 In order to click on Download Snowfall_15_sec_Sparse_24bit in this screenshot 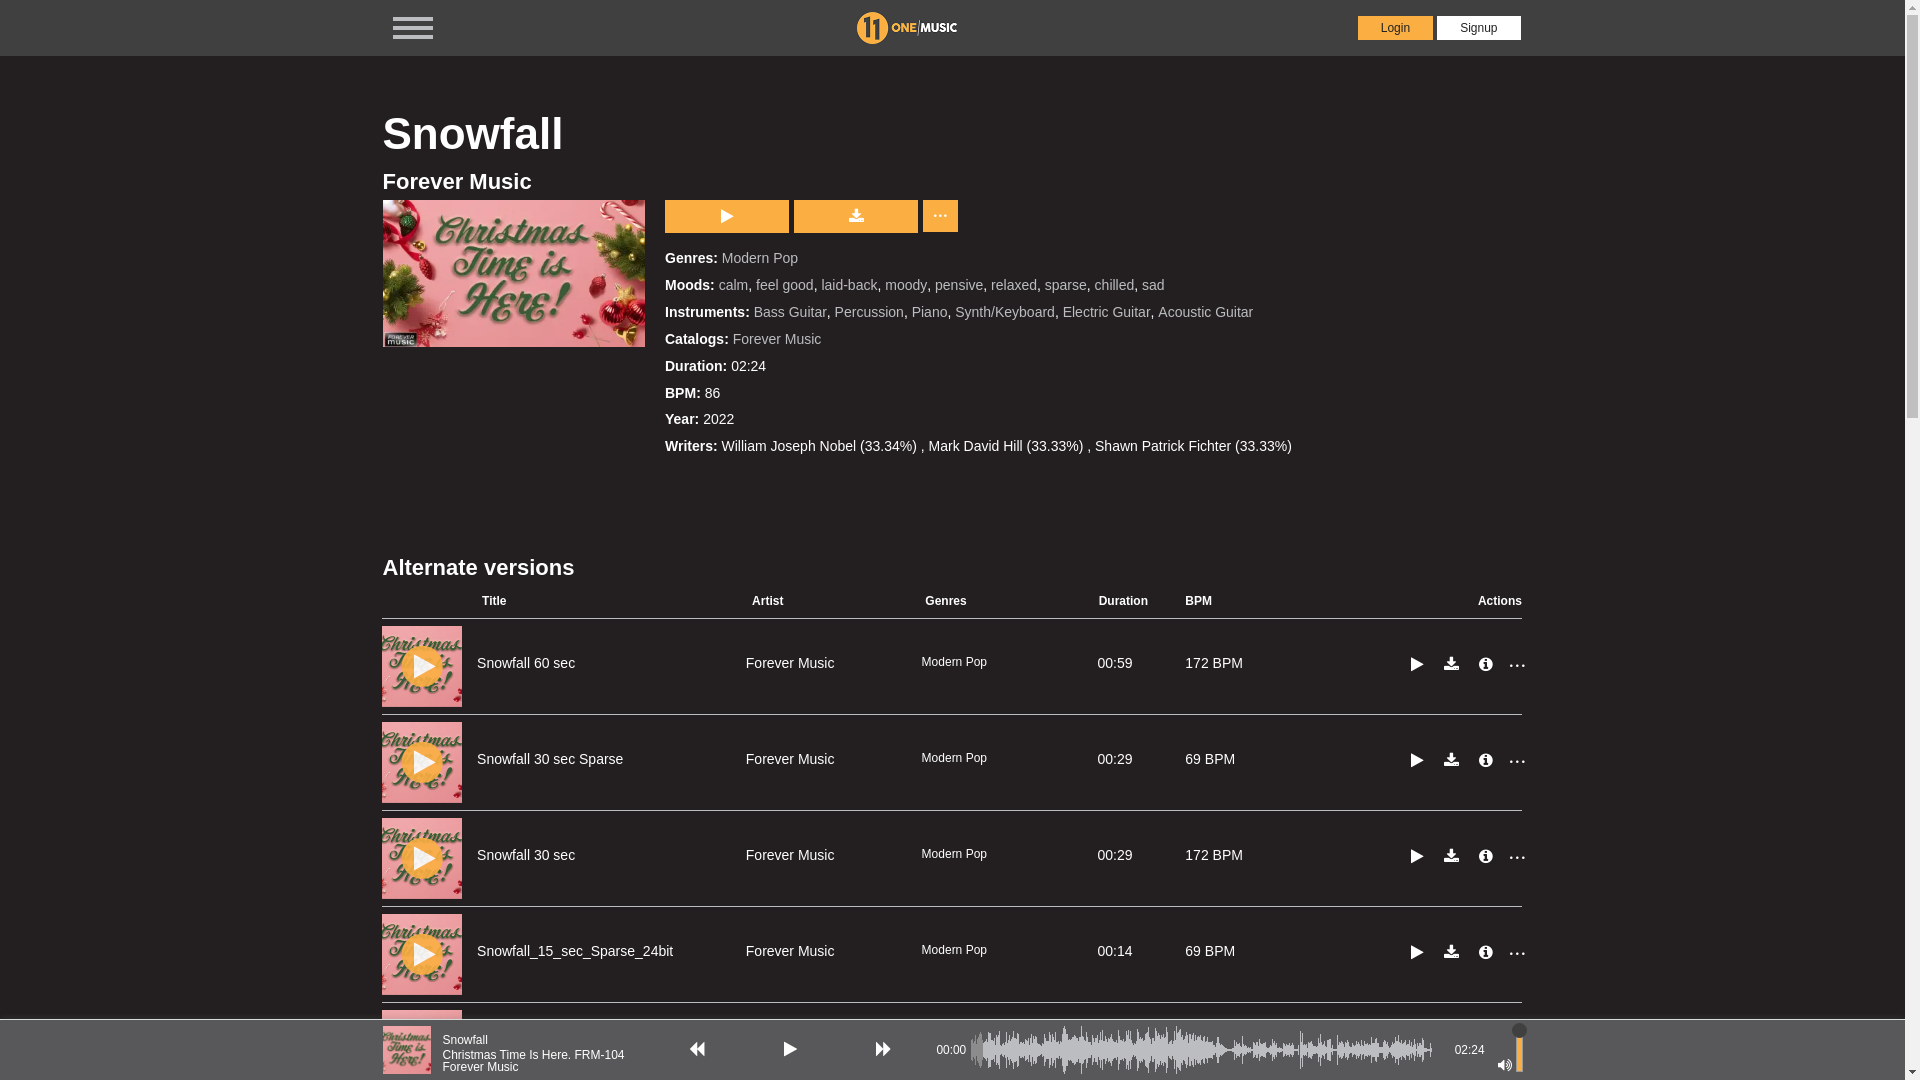, I will do `click(1452, 952)`.